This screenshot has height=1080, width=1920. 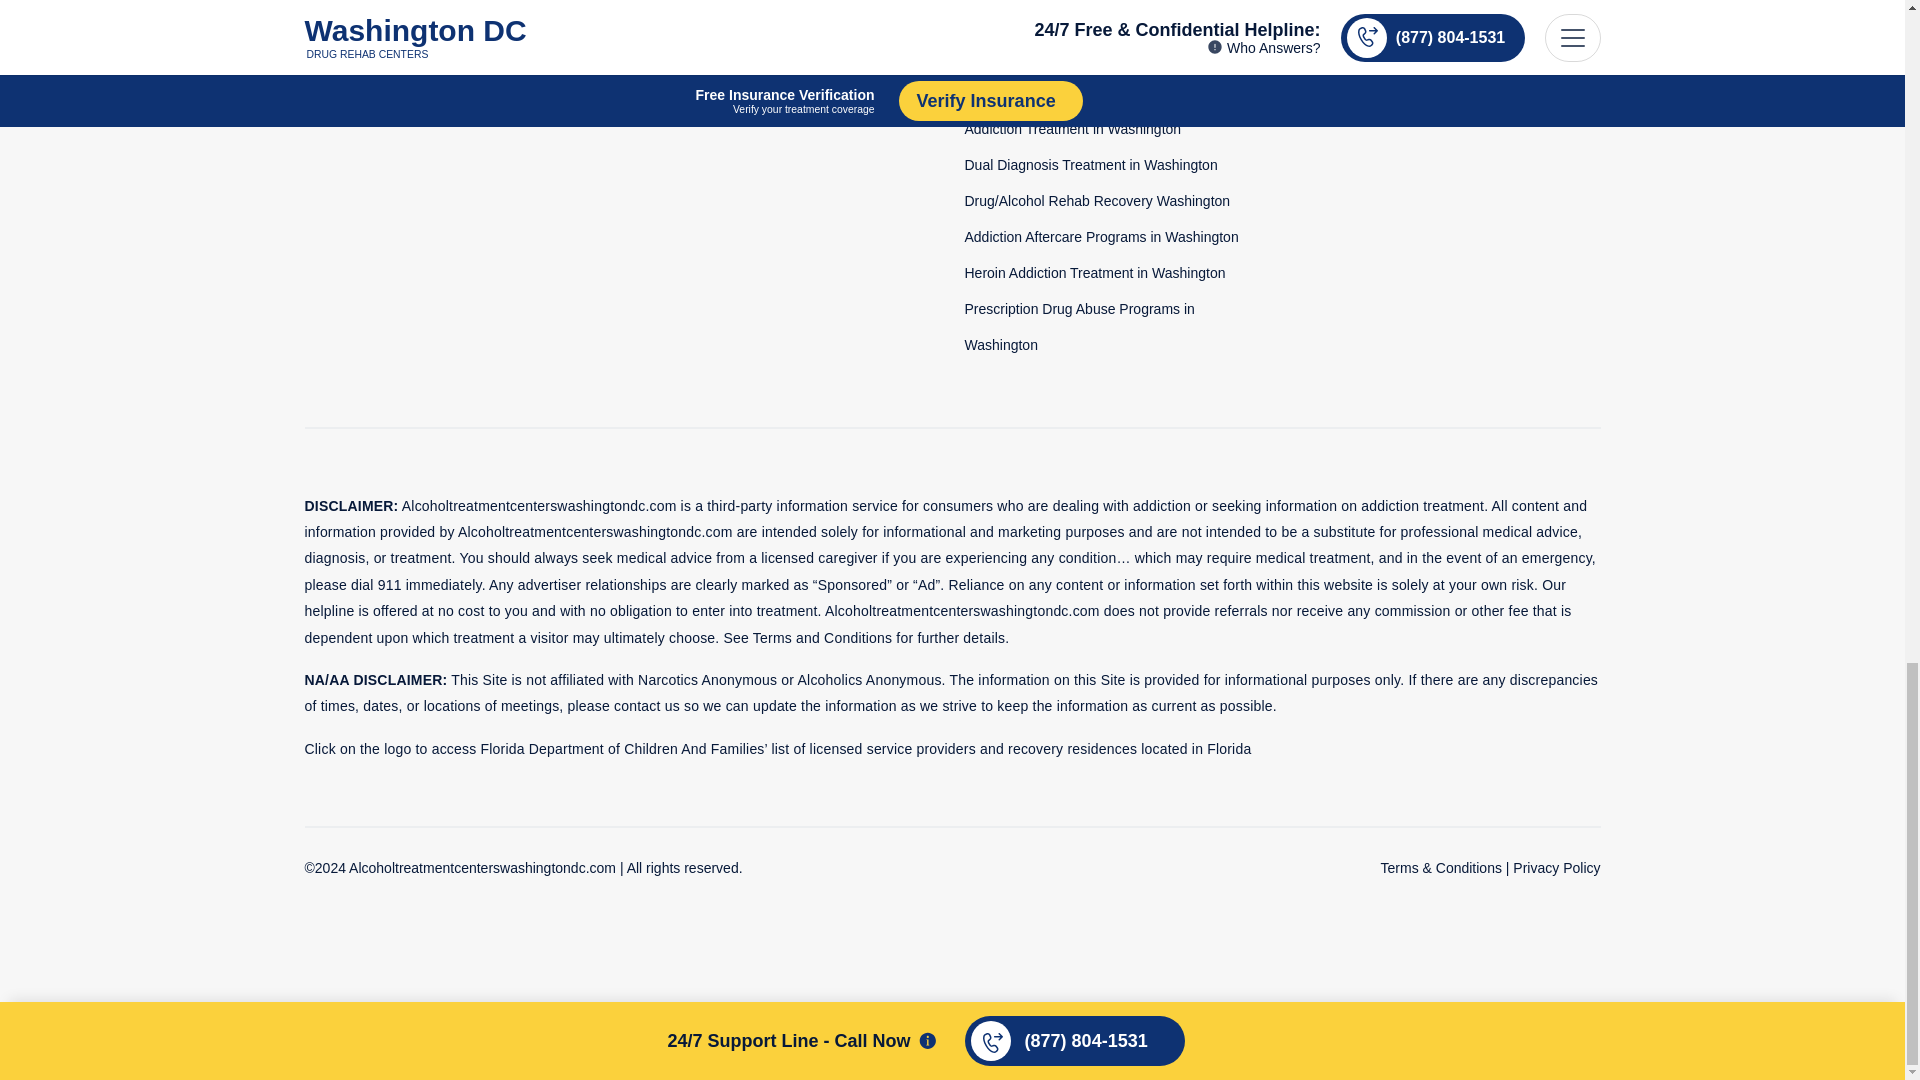 What do you see at coordinates (1078, 294) in the screenshot?
I see `Prescription Drug Abuse Programs in Washington` at bounding box center [1078, 294].